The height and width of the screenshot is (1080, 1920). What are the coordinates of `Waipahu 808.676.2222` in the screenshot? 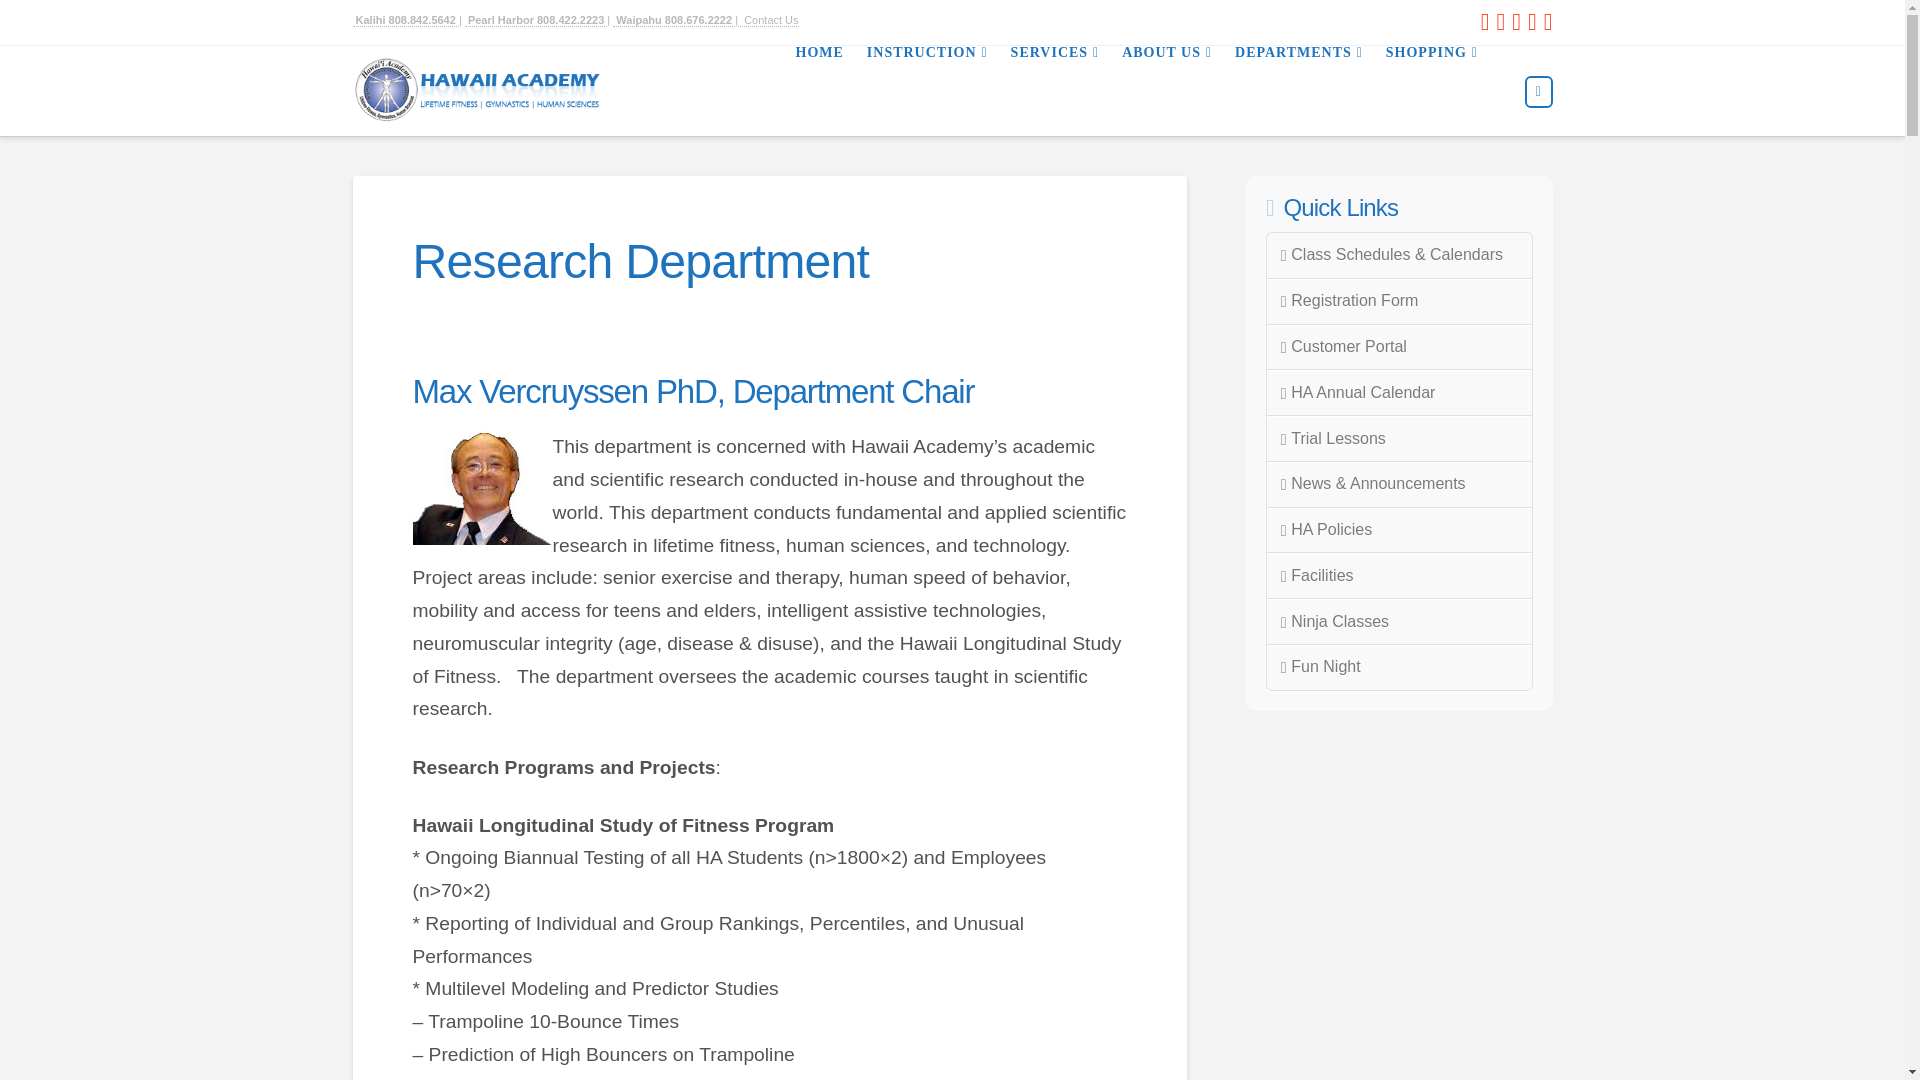 It's located at (674, 20).